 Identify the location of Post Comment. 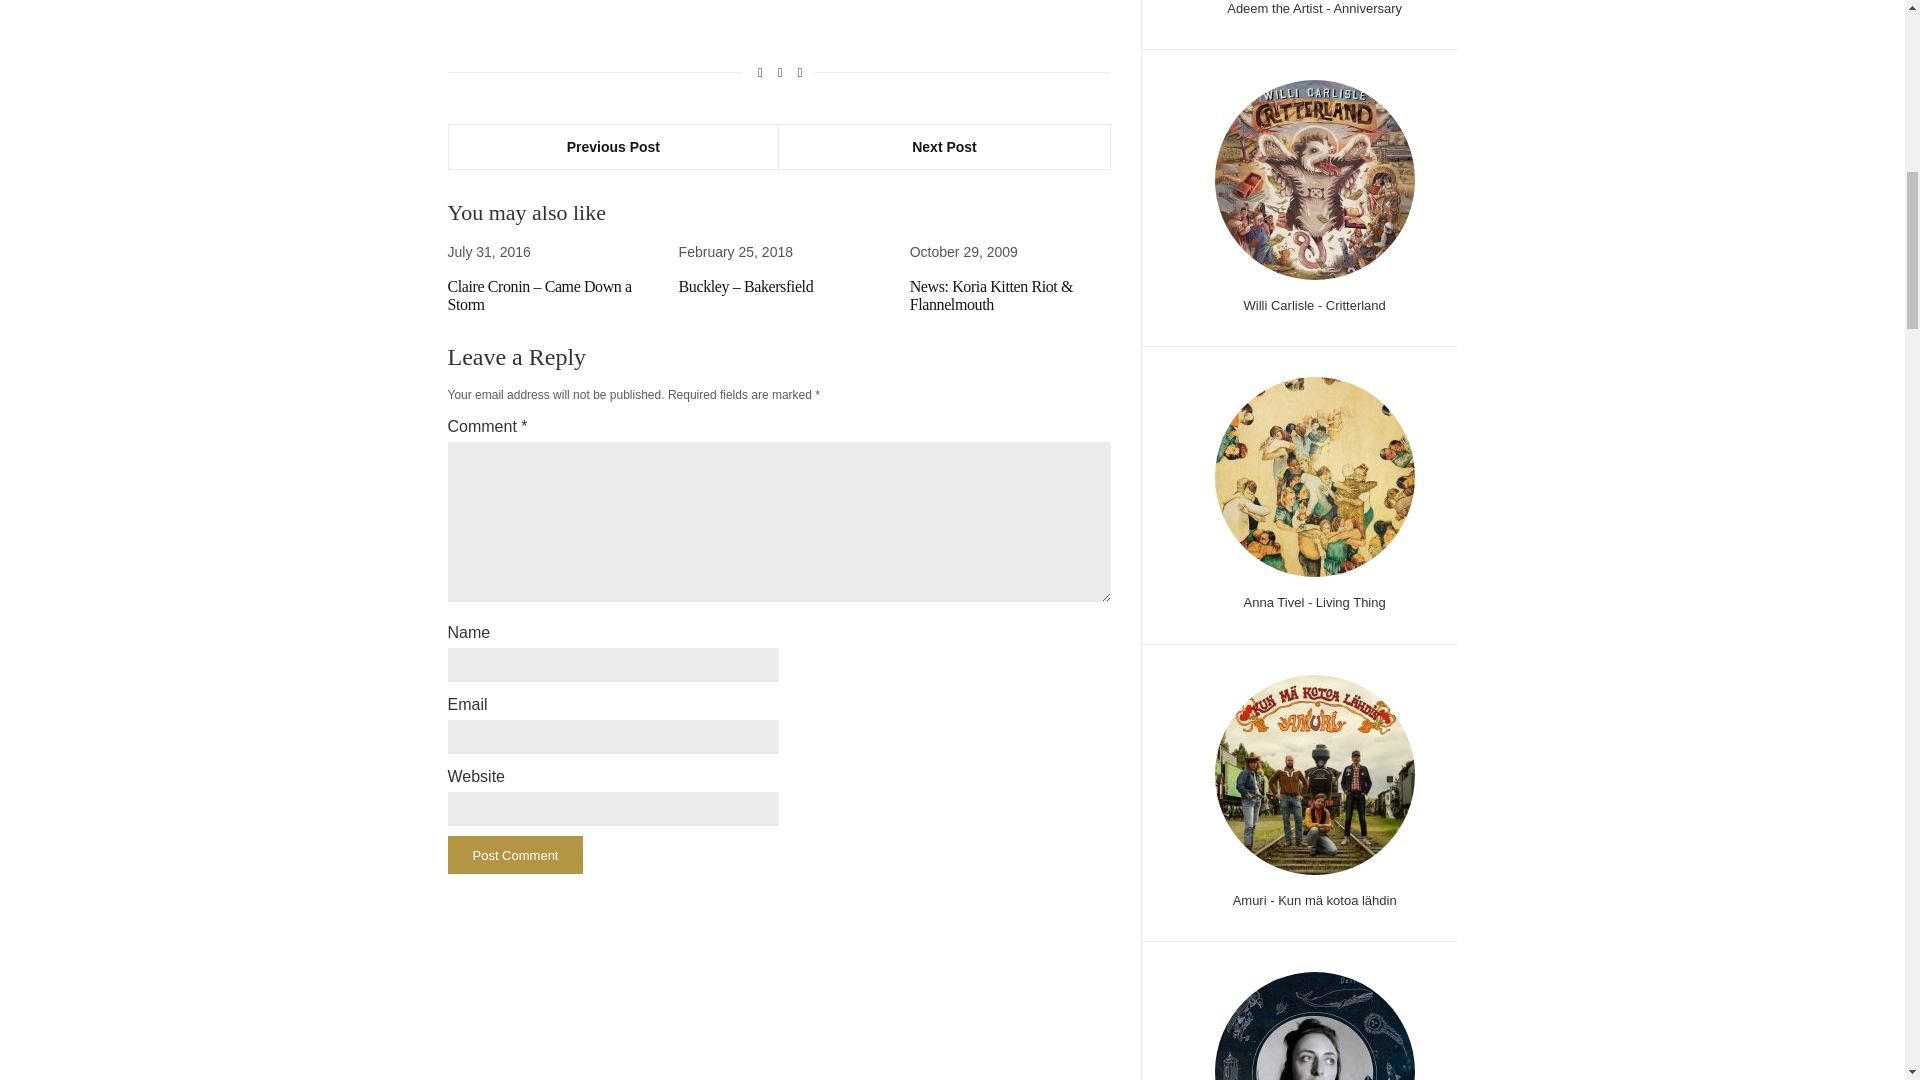
(515, 854).